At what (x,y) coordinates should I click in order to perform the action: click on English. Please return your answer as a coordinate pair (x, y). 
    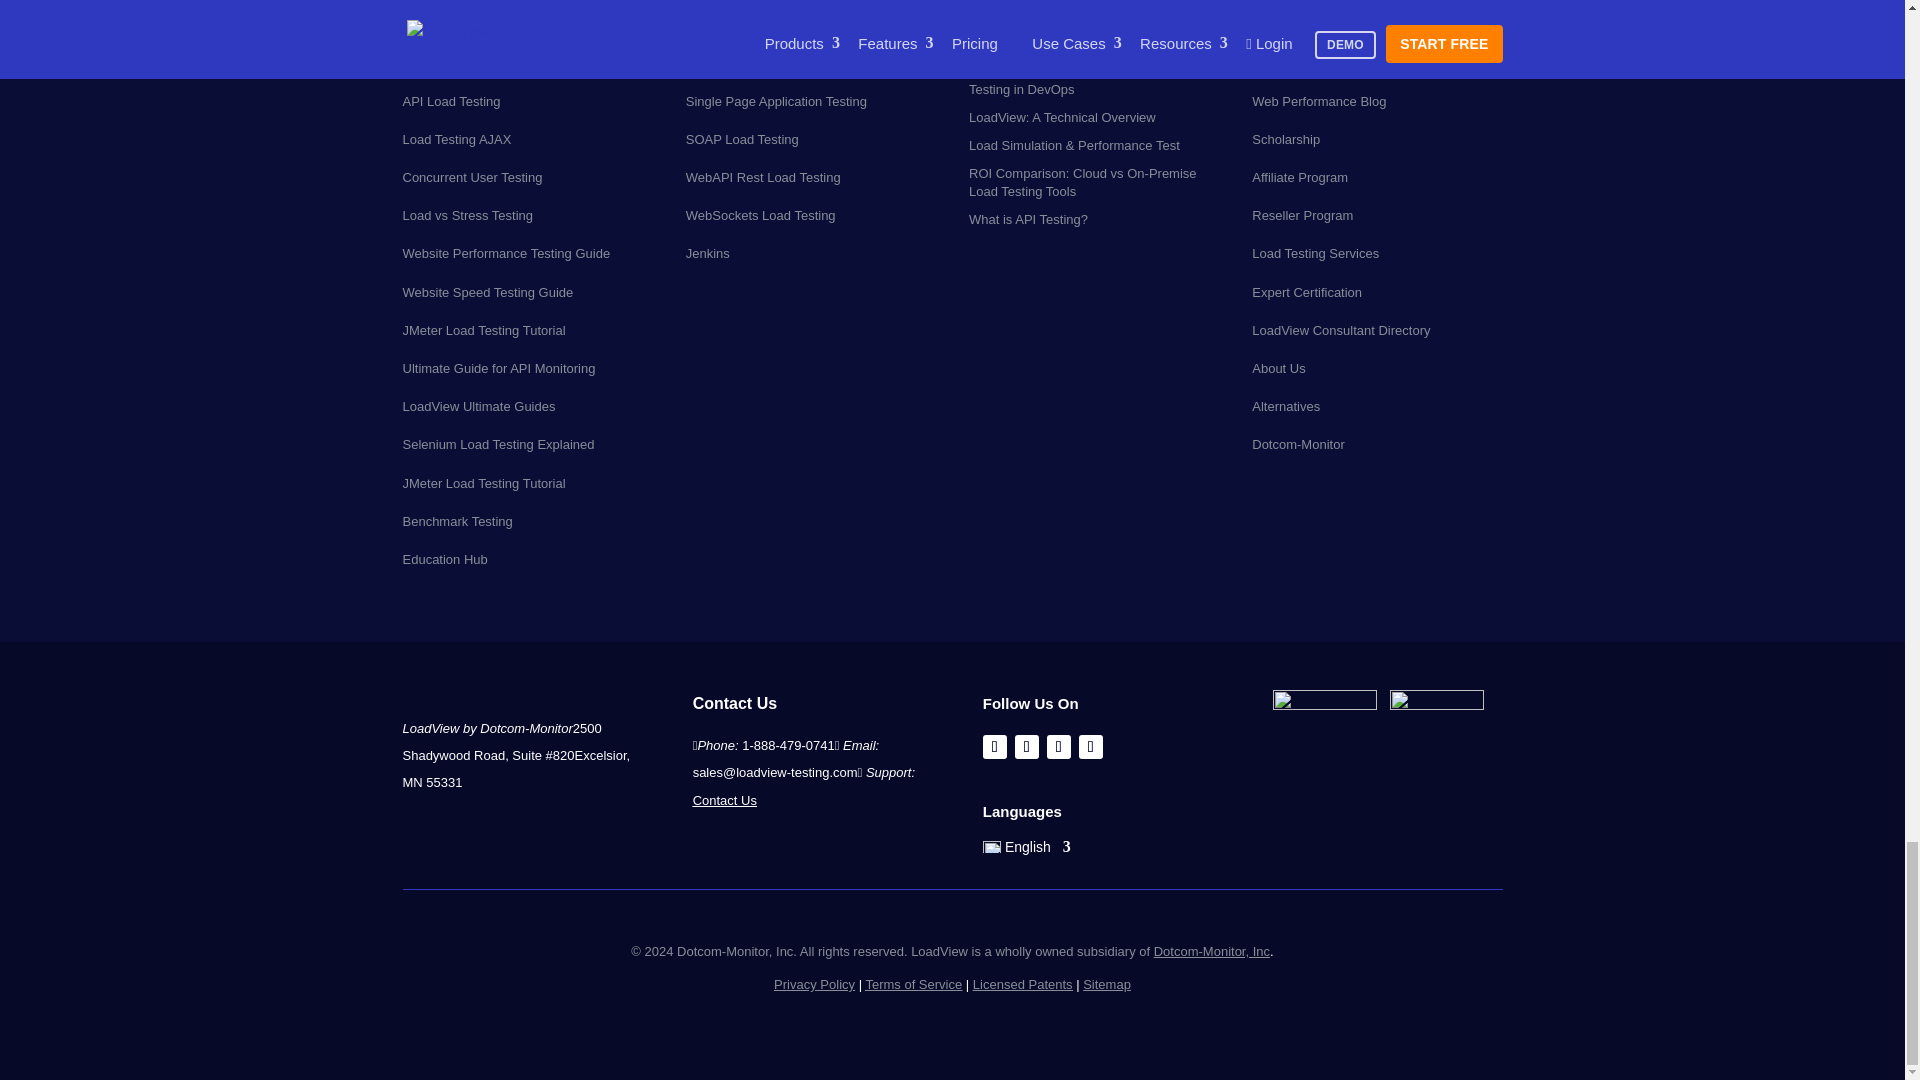
    Looking at the image, I should click on (1027, 850).